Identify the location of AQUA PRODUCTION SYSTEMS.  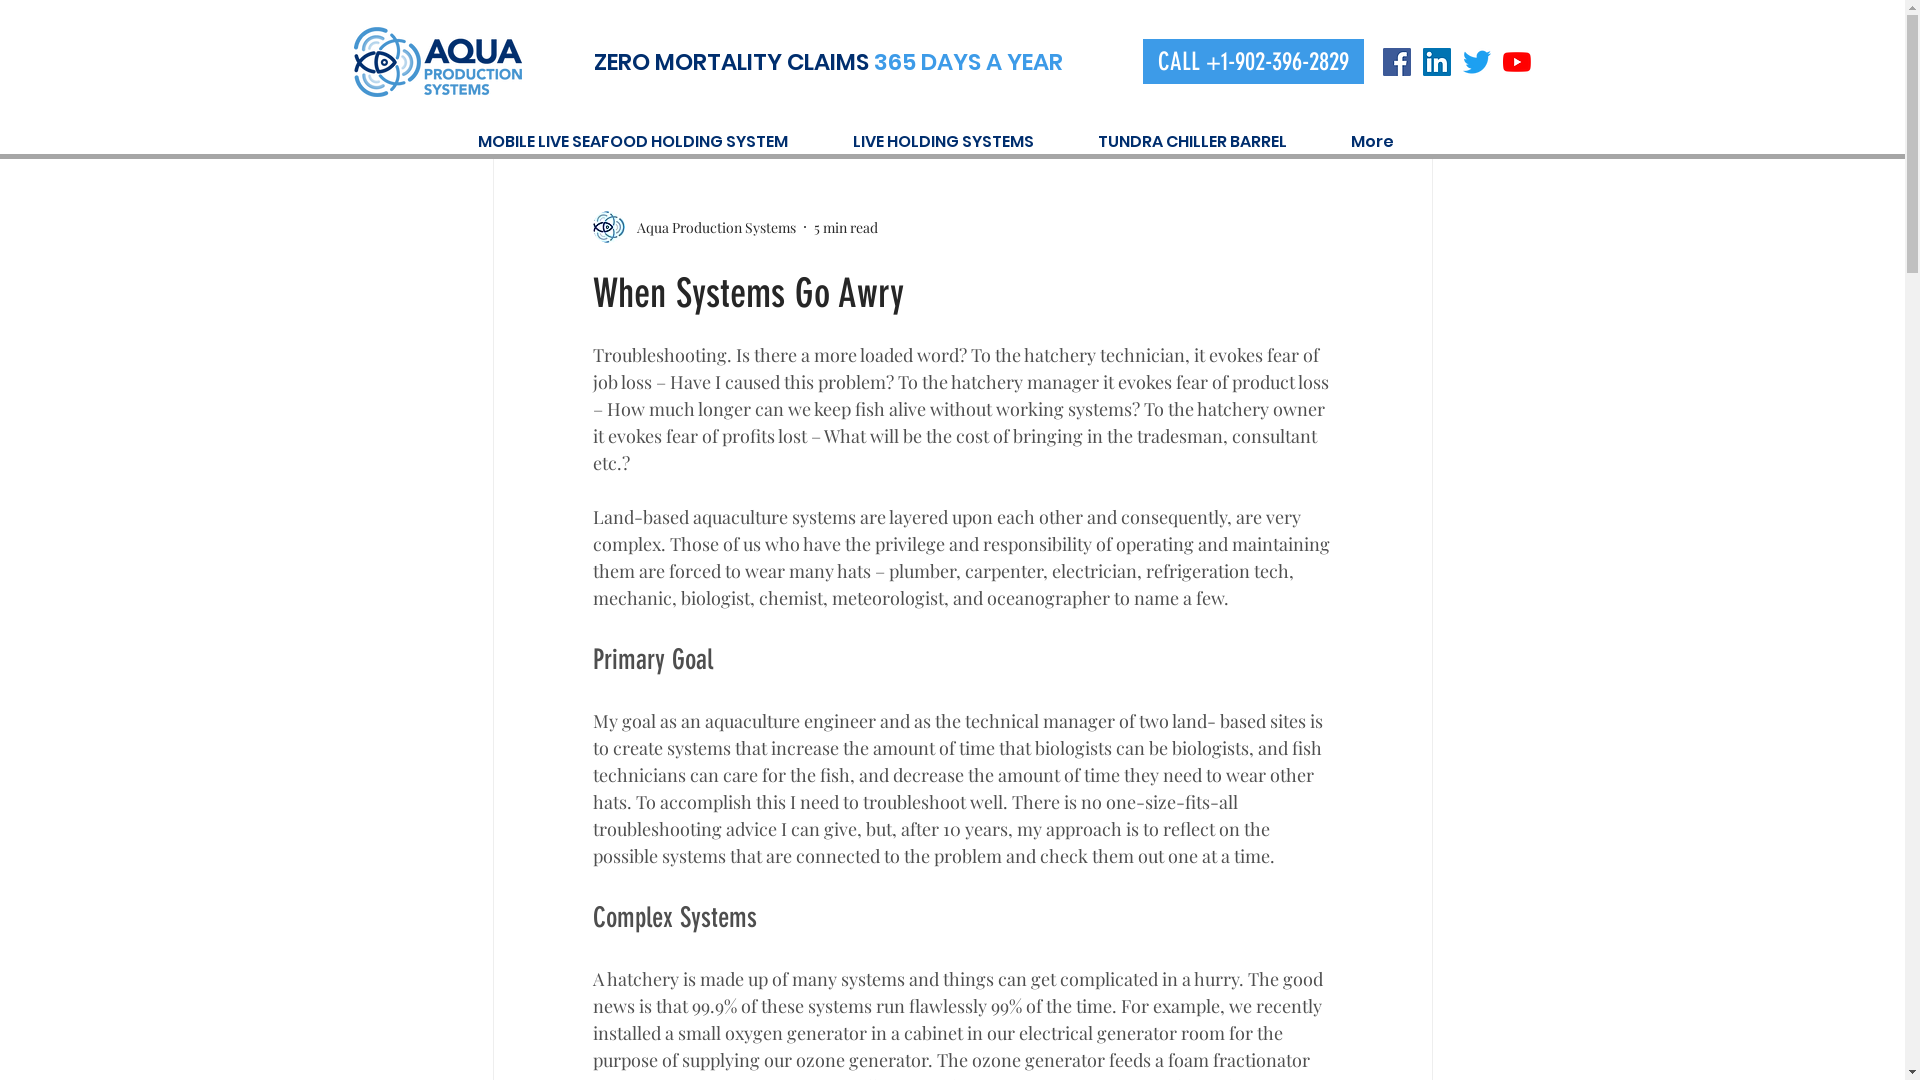
(438, 62).